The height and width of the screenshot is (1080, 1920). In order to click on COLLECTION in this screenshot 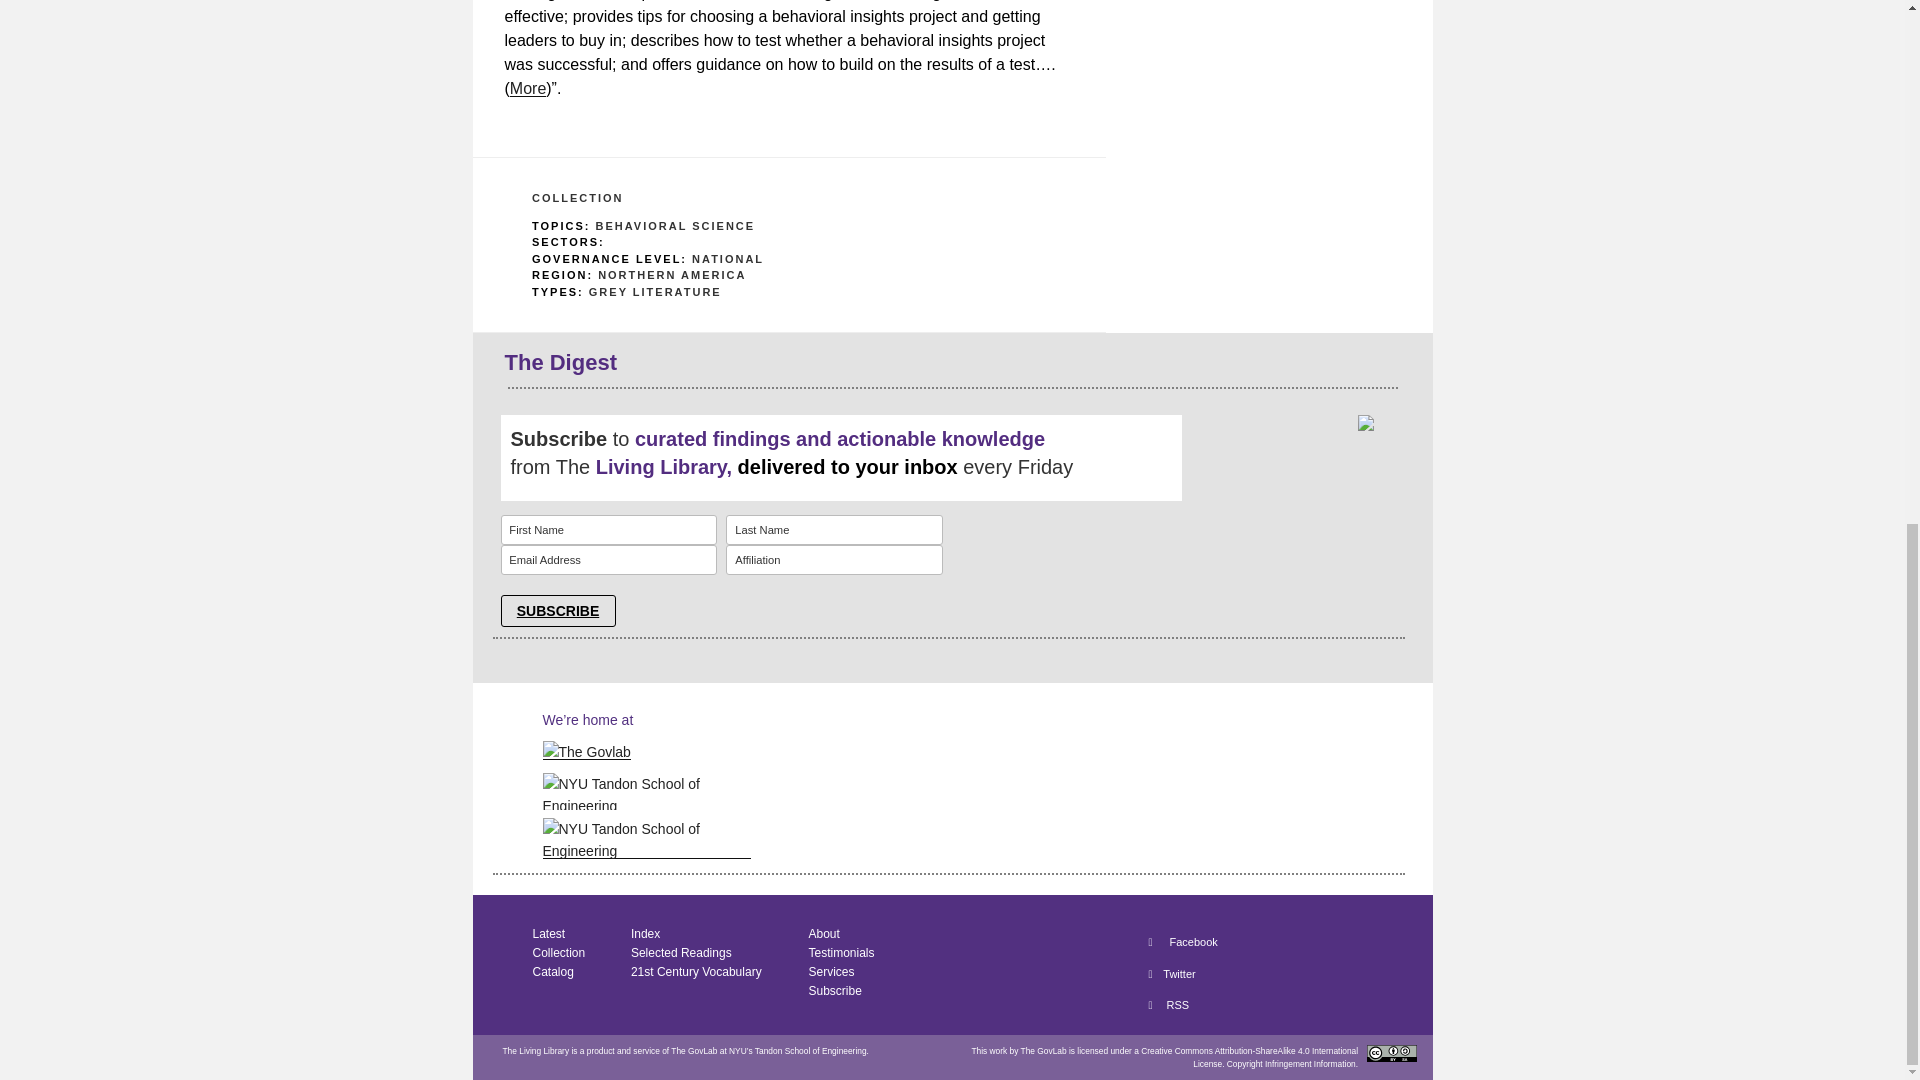, I will do `click(578, 198)`.